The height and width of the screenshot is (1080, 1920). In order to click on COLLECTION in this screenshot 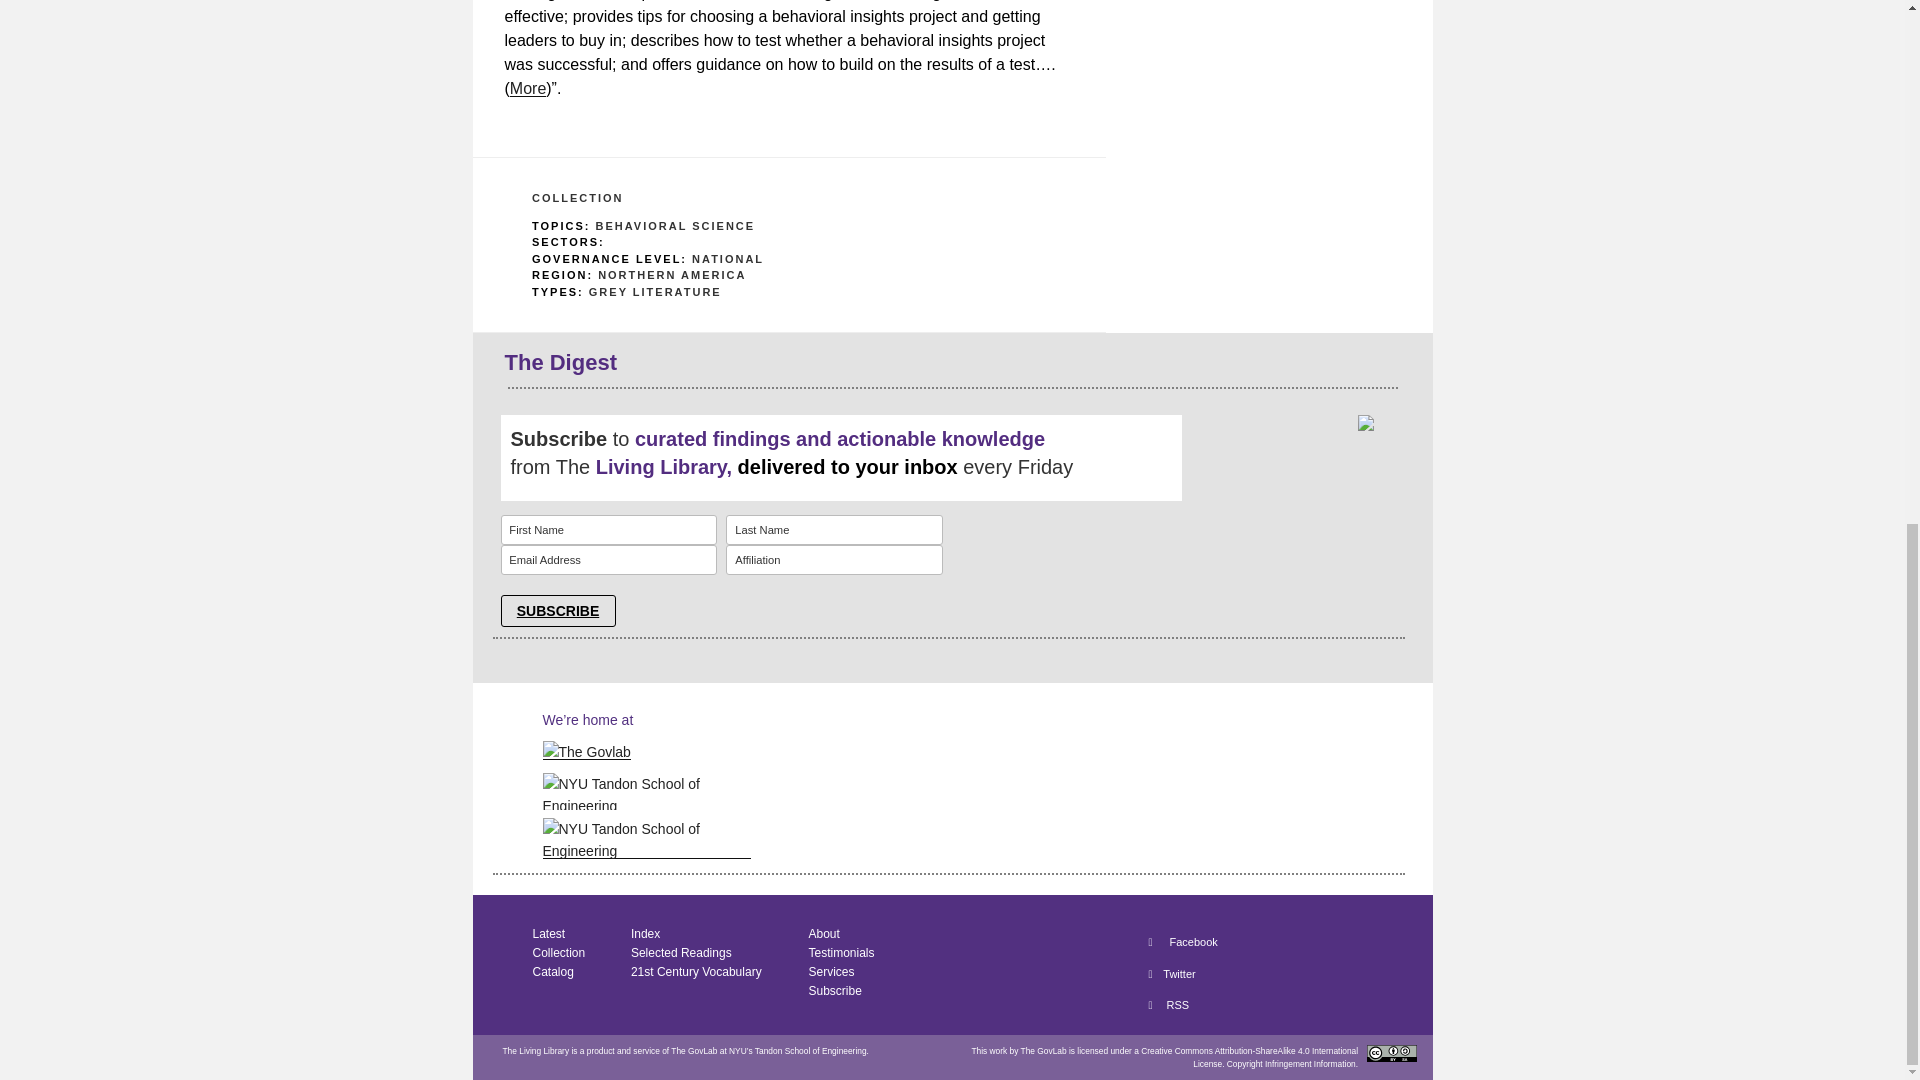, I will do `click(578, 198)`.